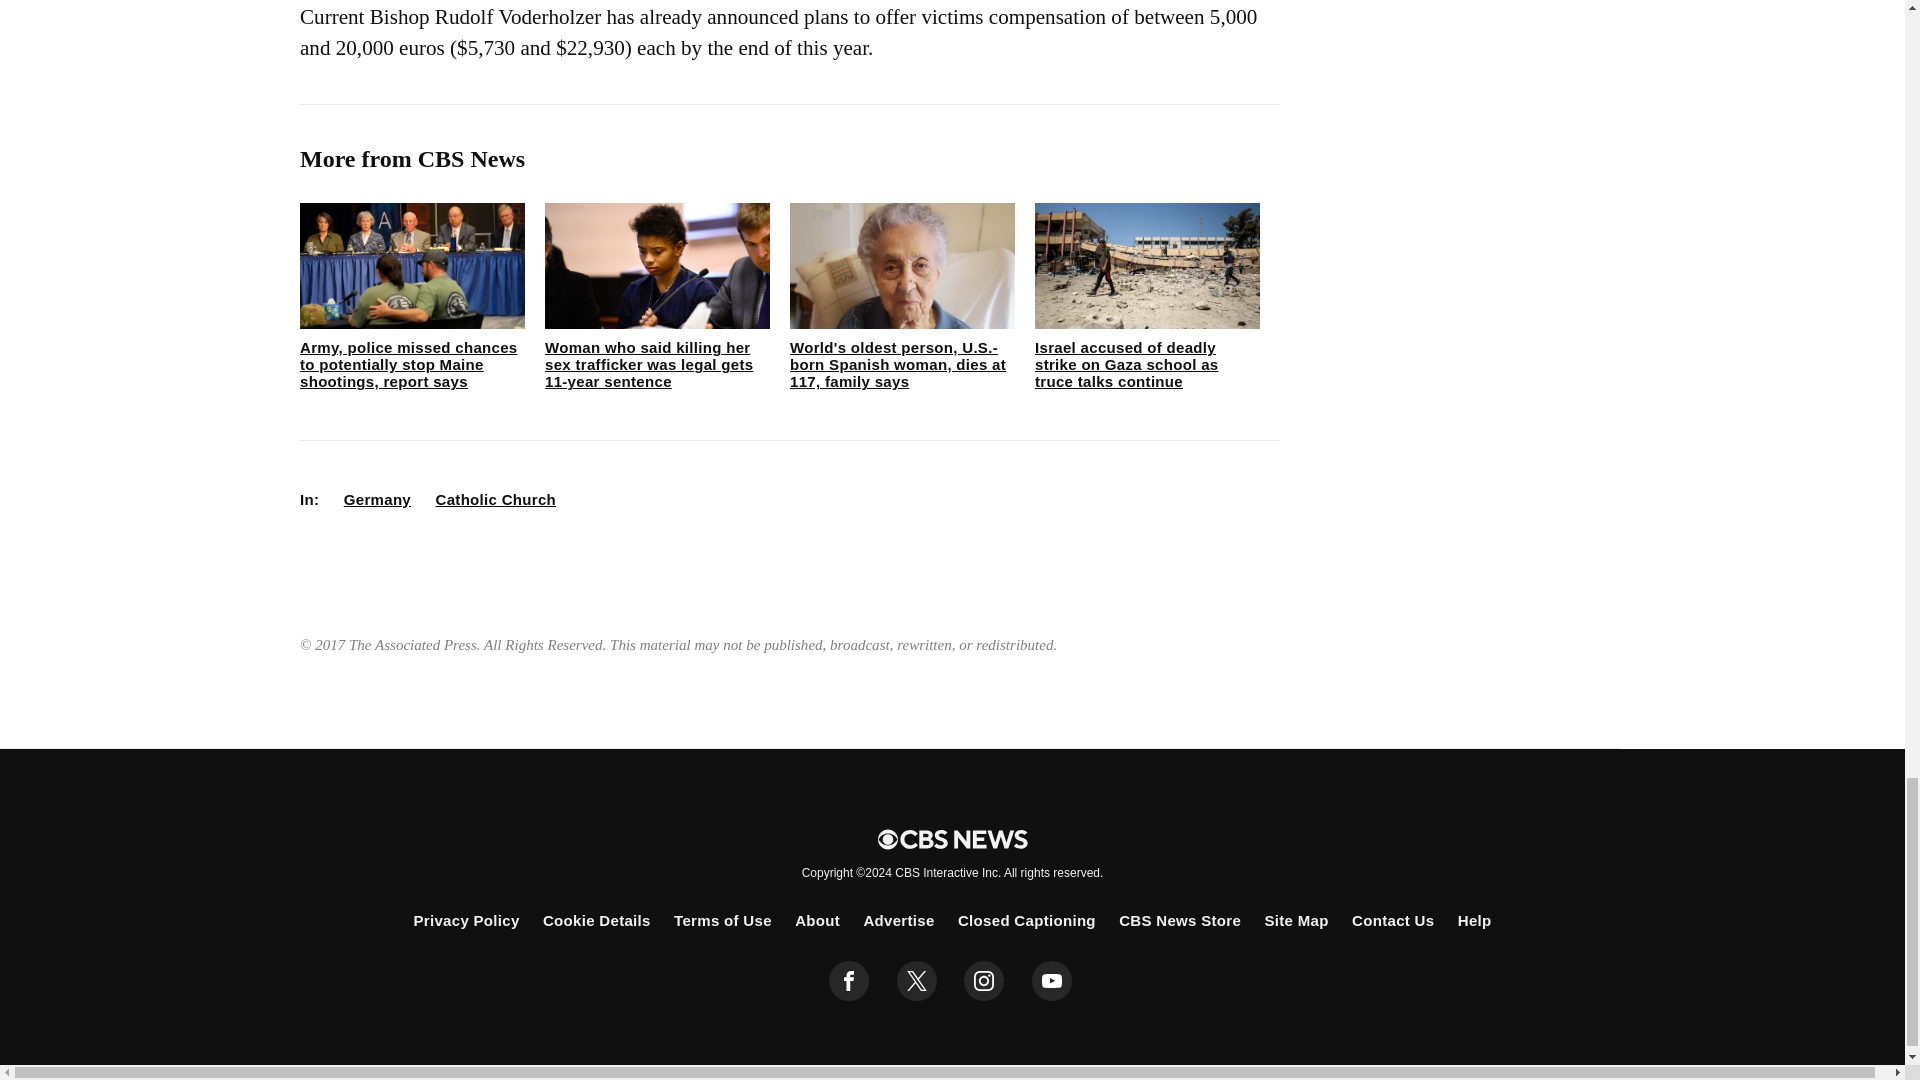  I want to click on twitter, so click(916, 981).